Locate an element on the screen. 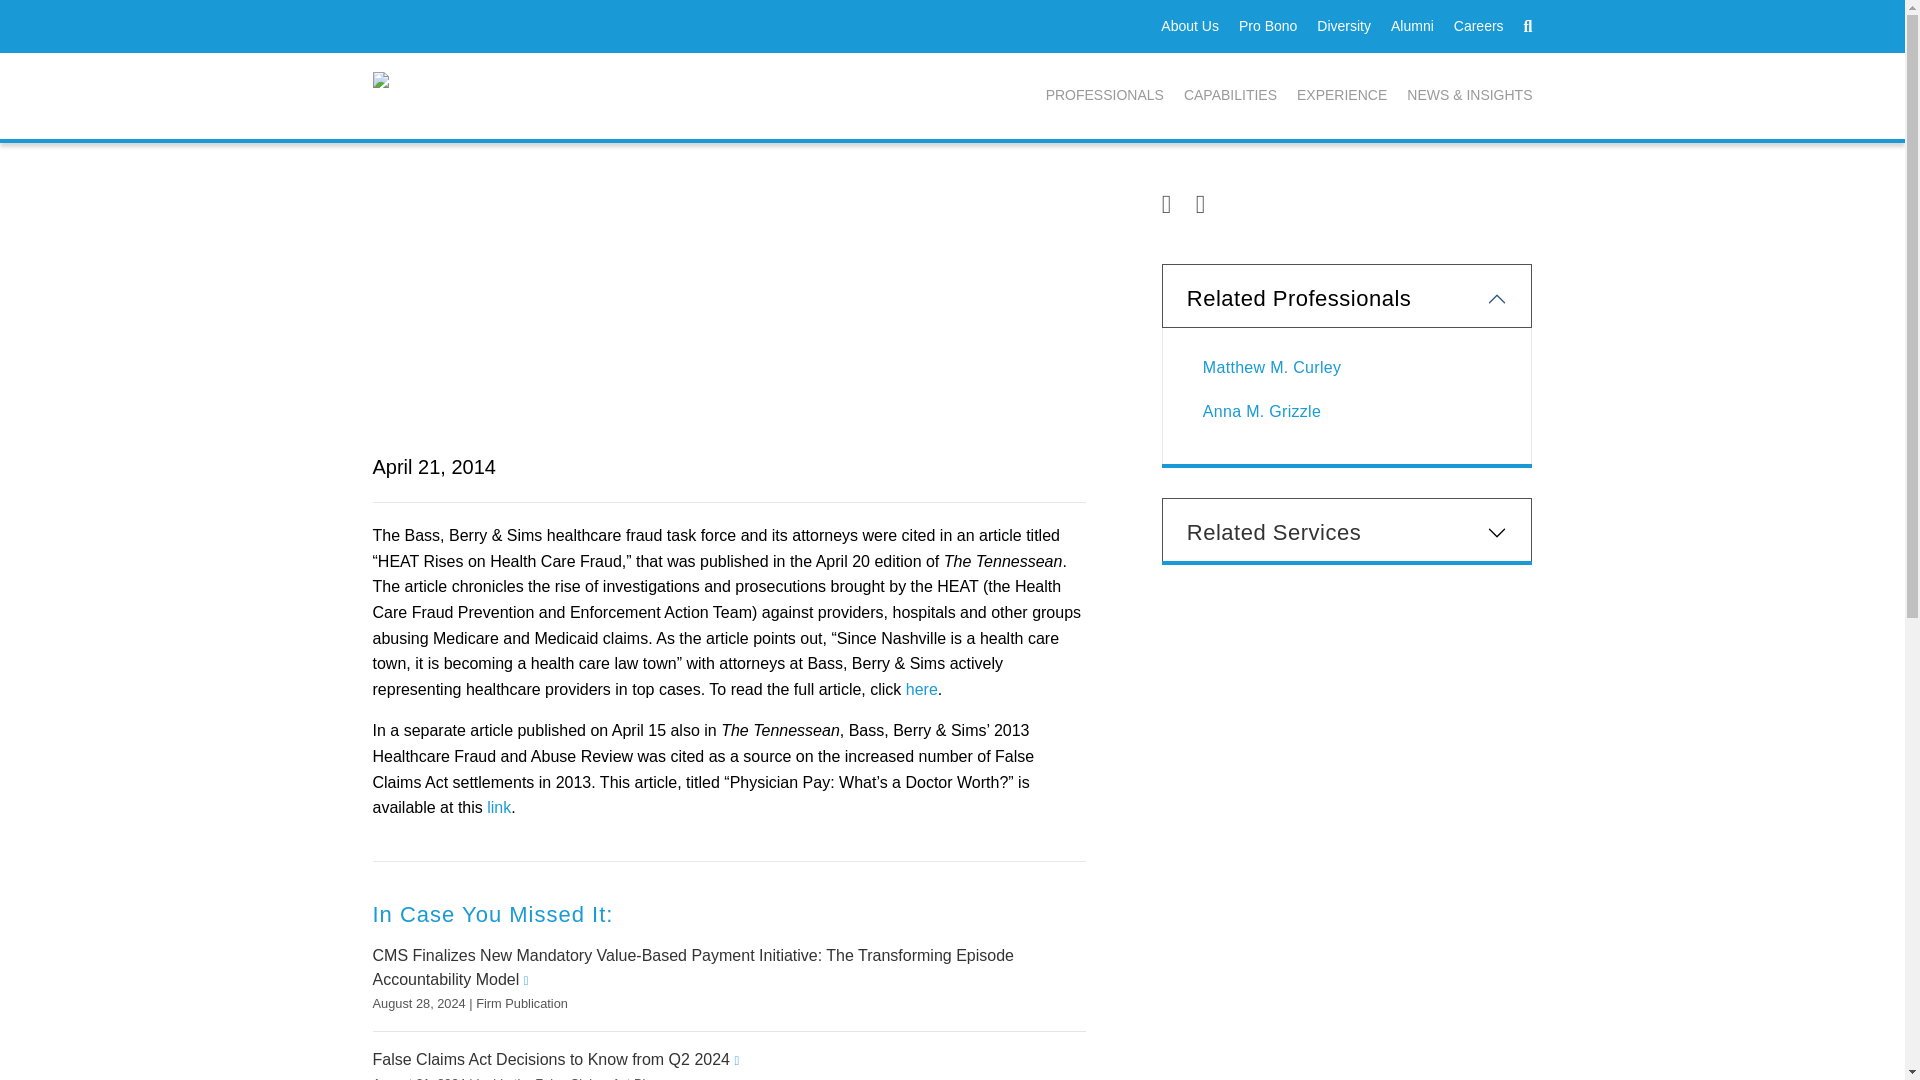 The height and width of the screenshot is (1080, 1920). Pro Bono is located at coordinates (1268, 26).